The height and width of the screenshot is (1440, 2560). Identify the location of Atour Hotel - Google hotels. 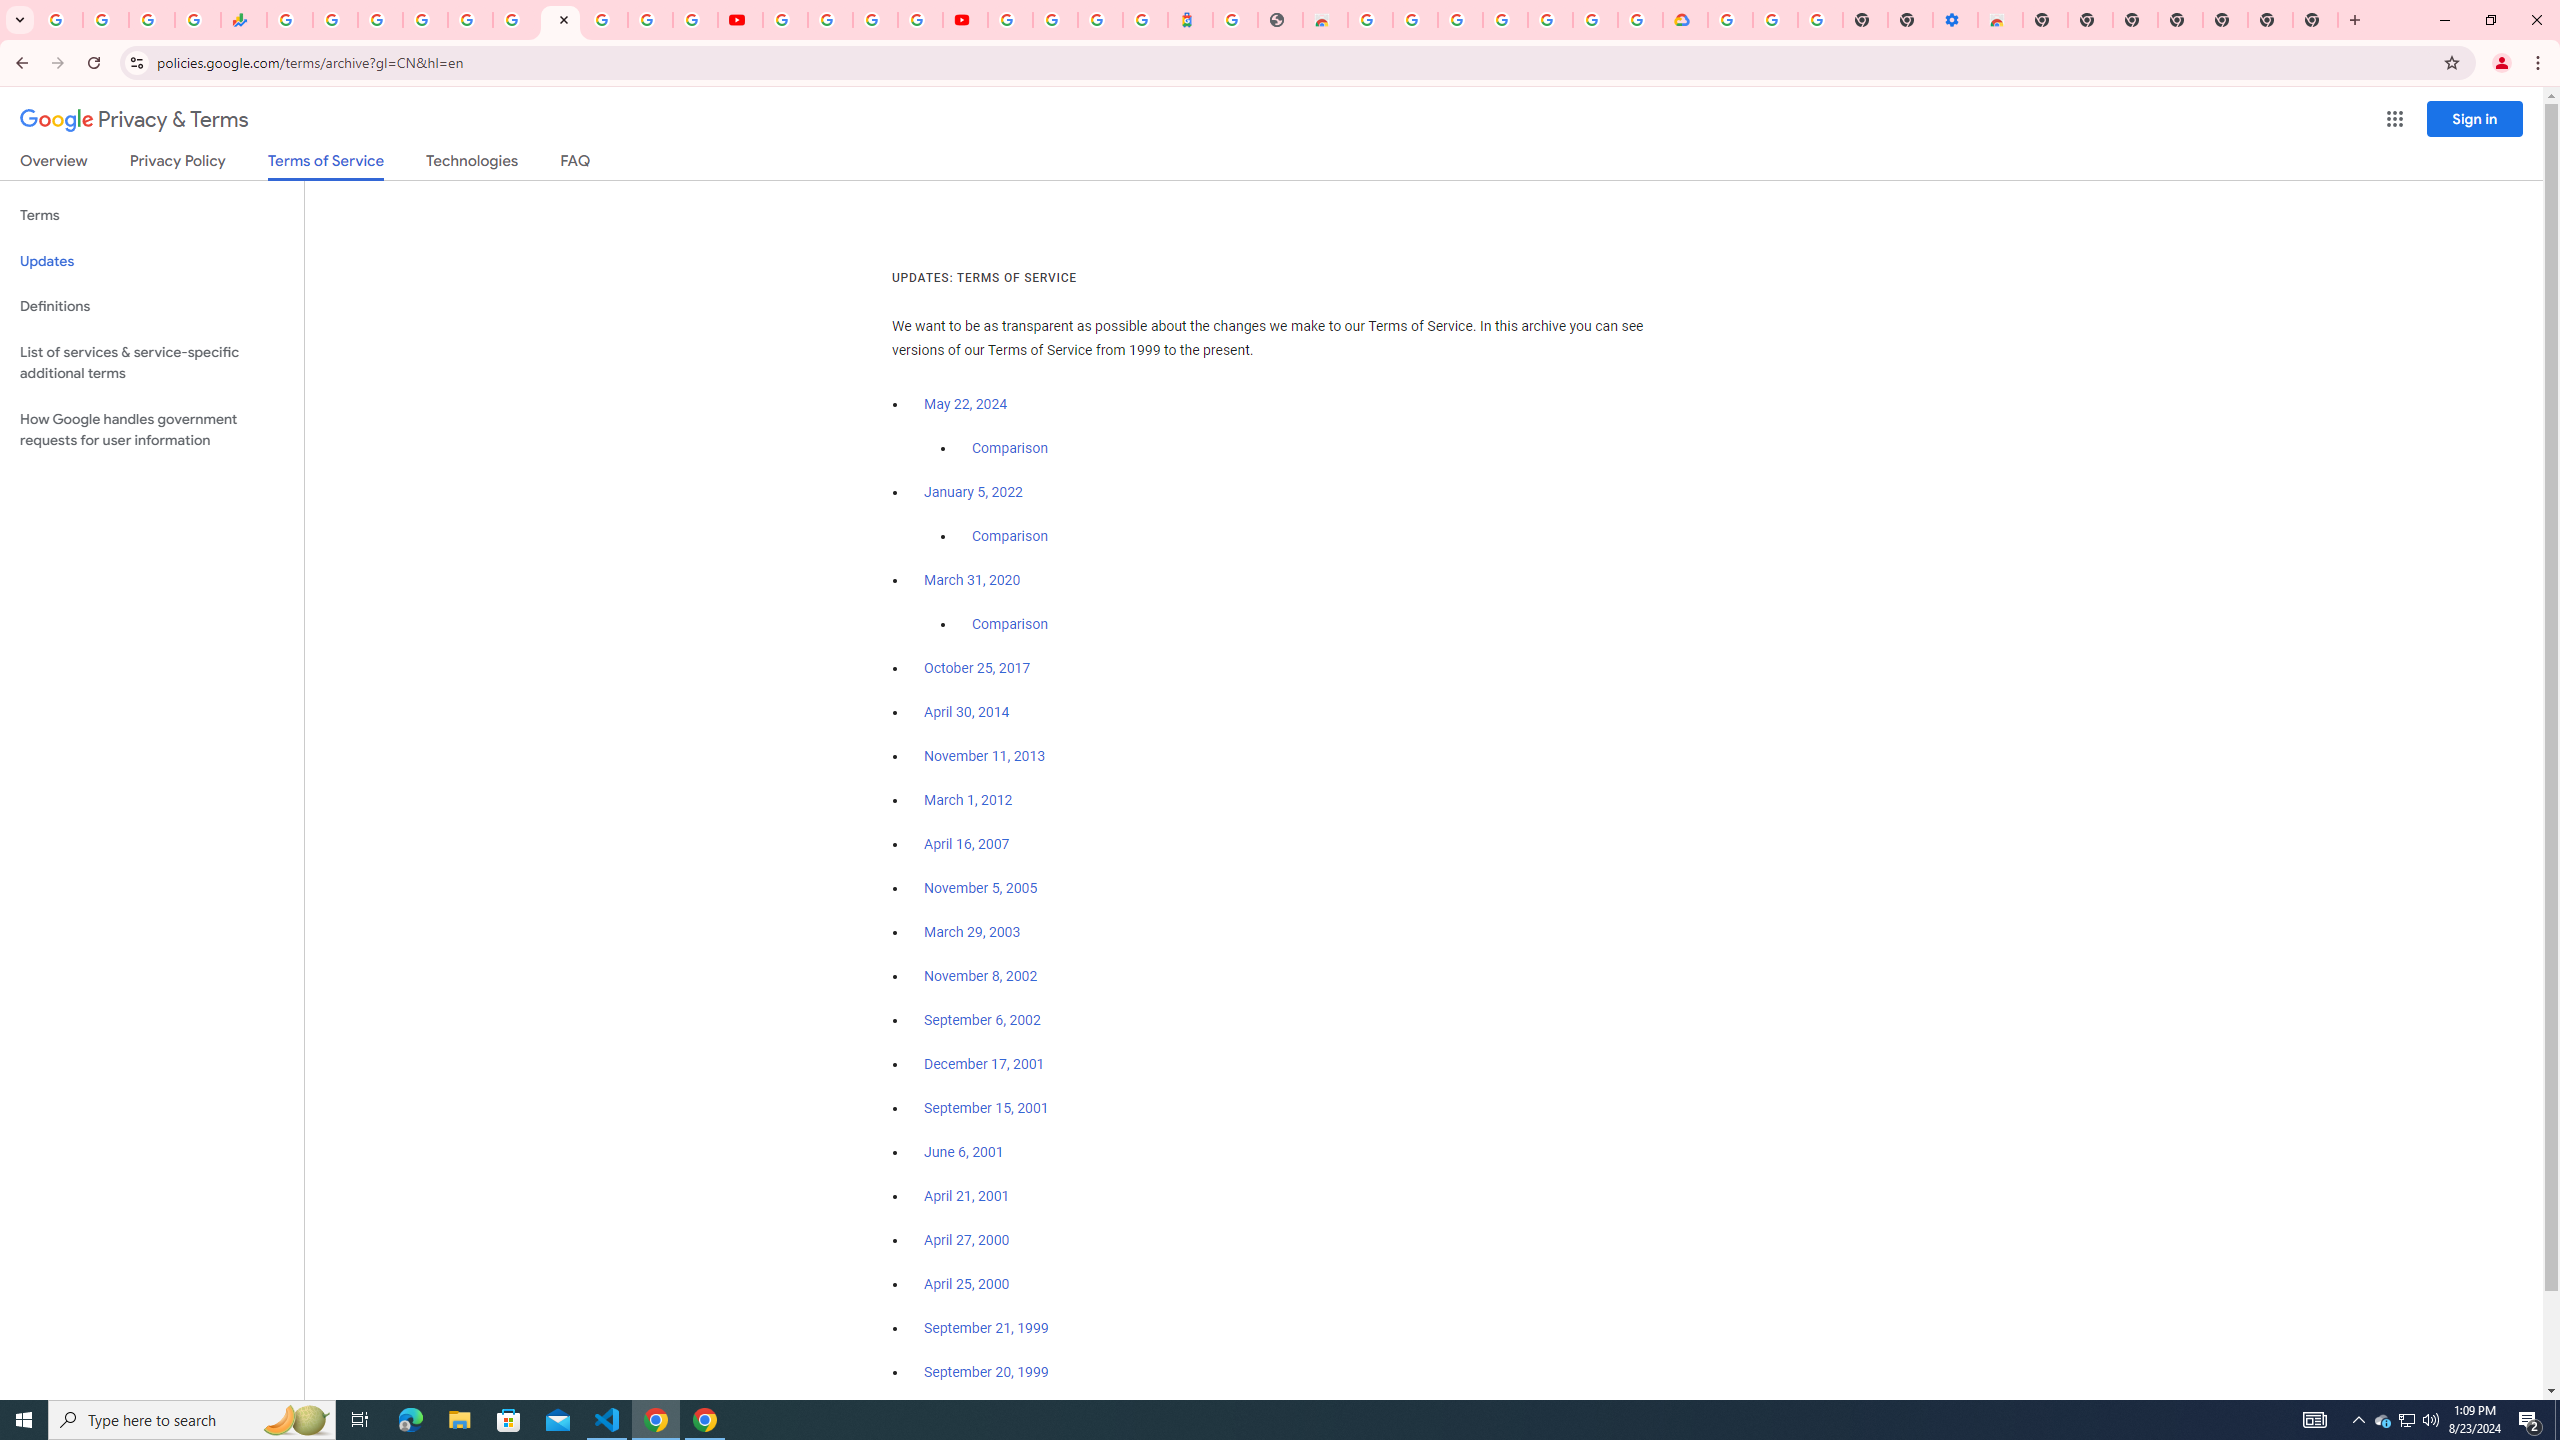
(1190, 20).